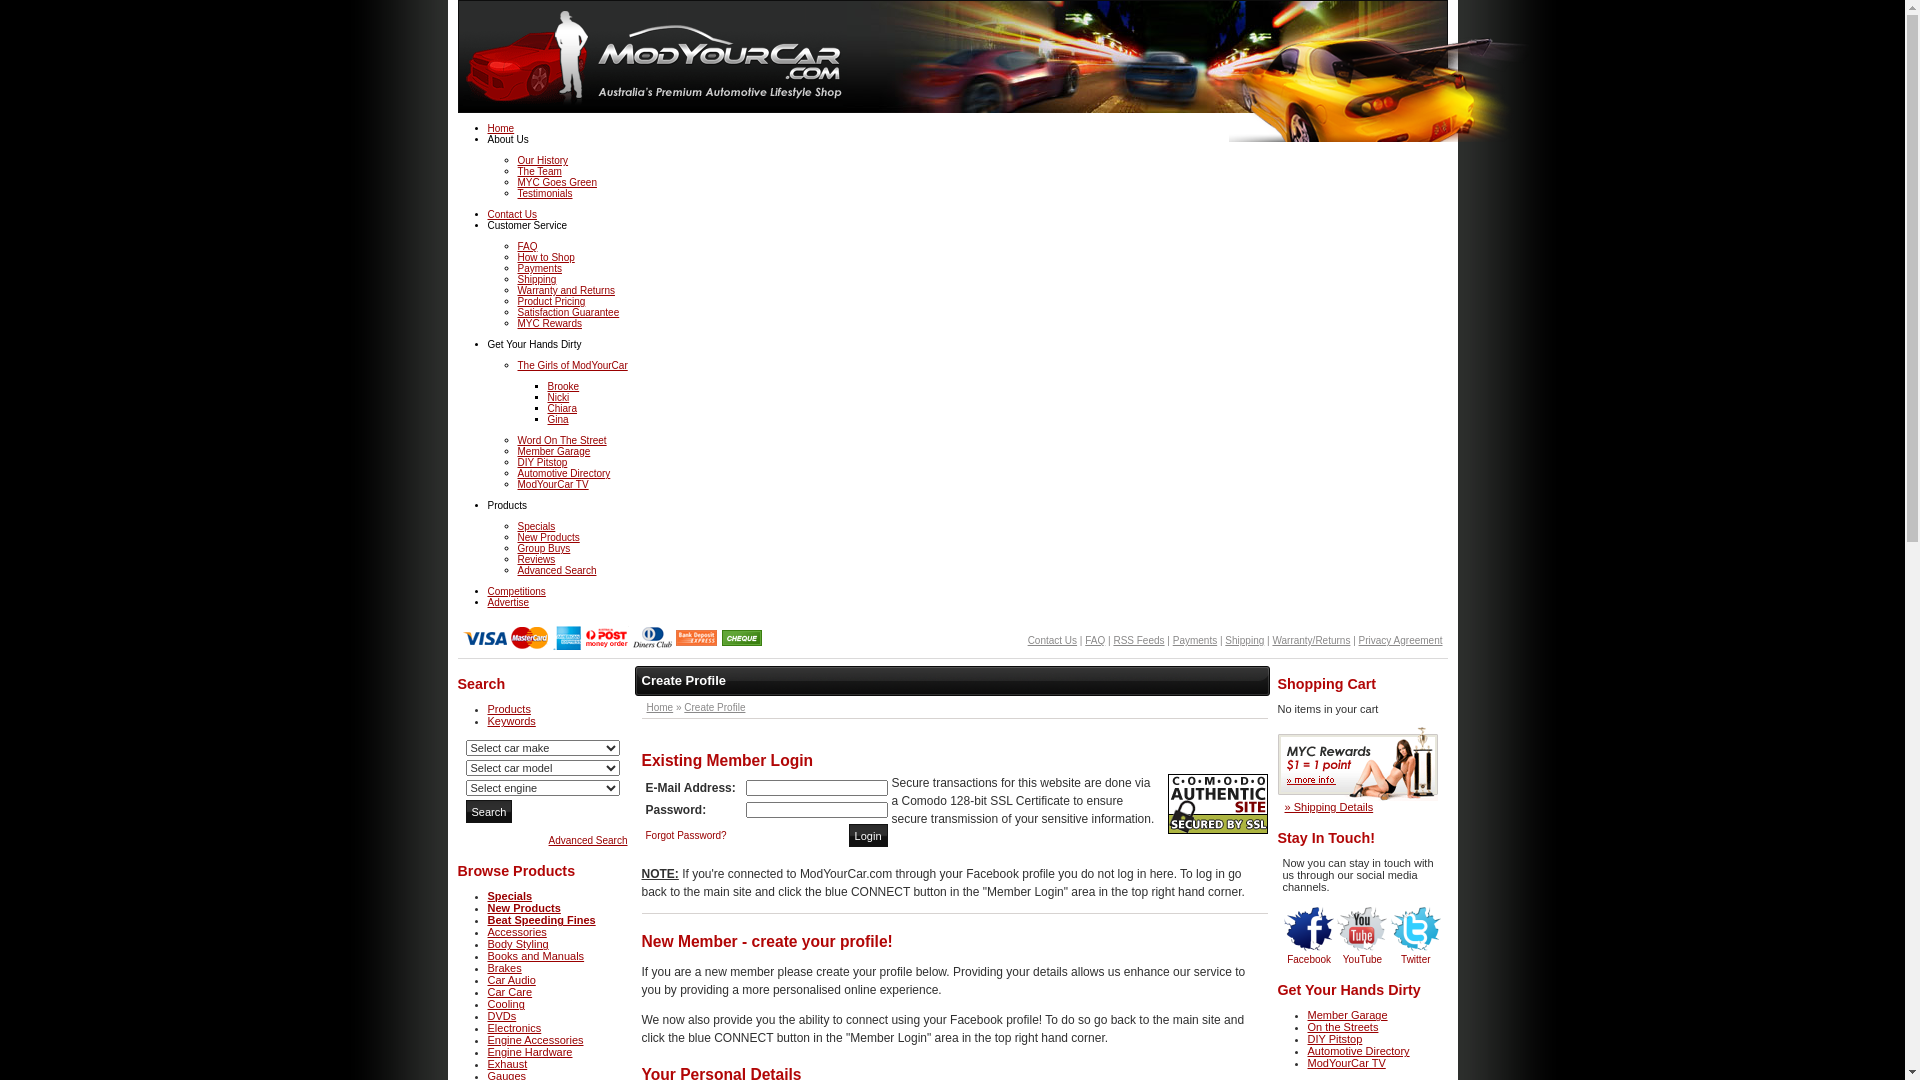 This screenshot has height=1080, width=1920. Describe the element at coordinates (502, 128) in the screenshot. I see `Home` at that location.